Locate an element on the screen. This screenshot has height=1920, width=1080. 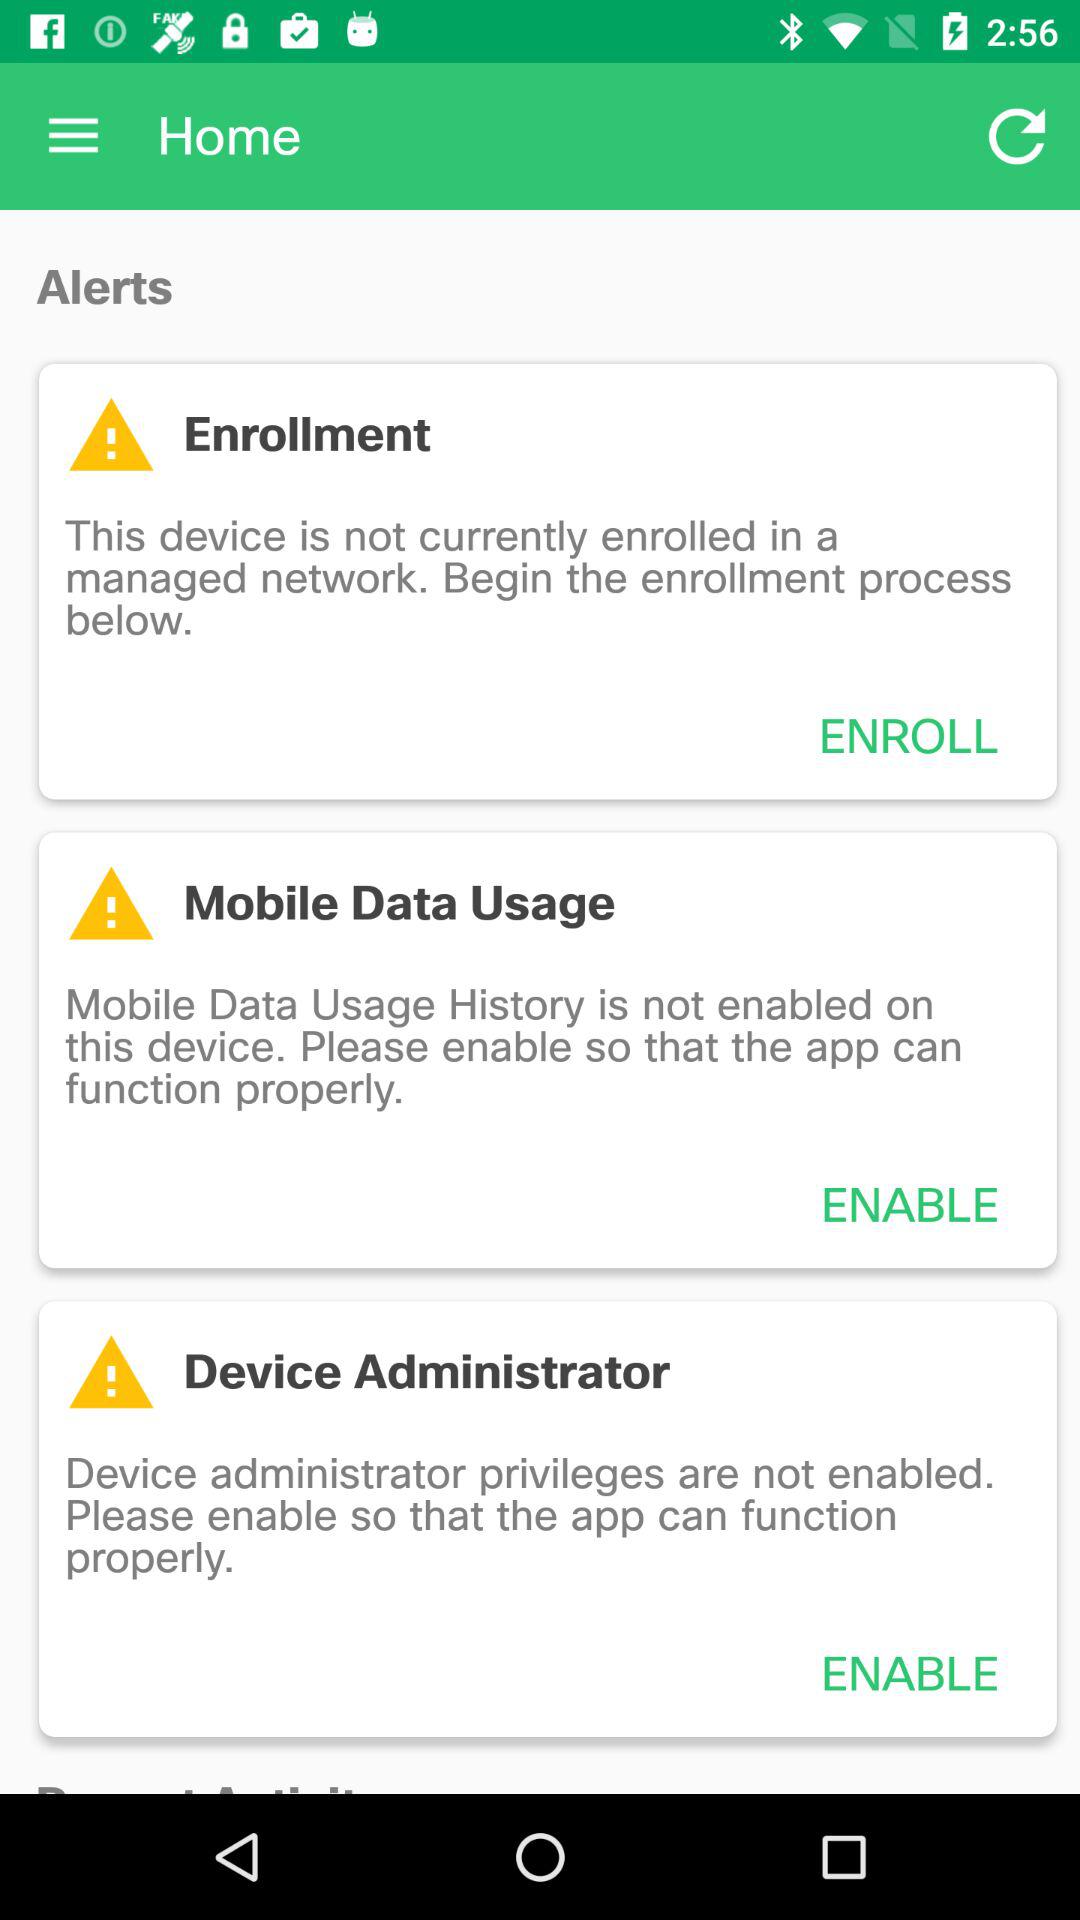
tap the icon below this device is icon is located at coordinates (908, 736).